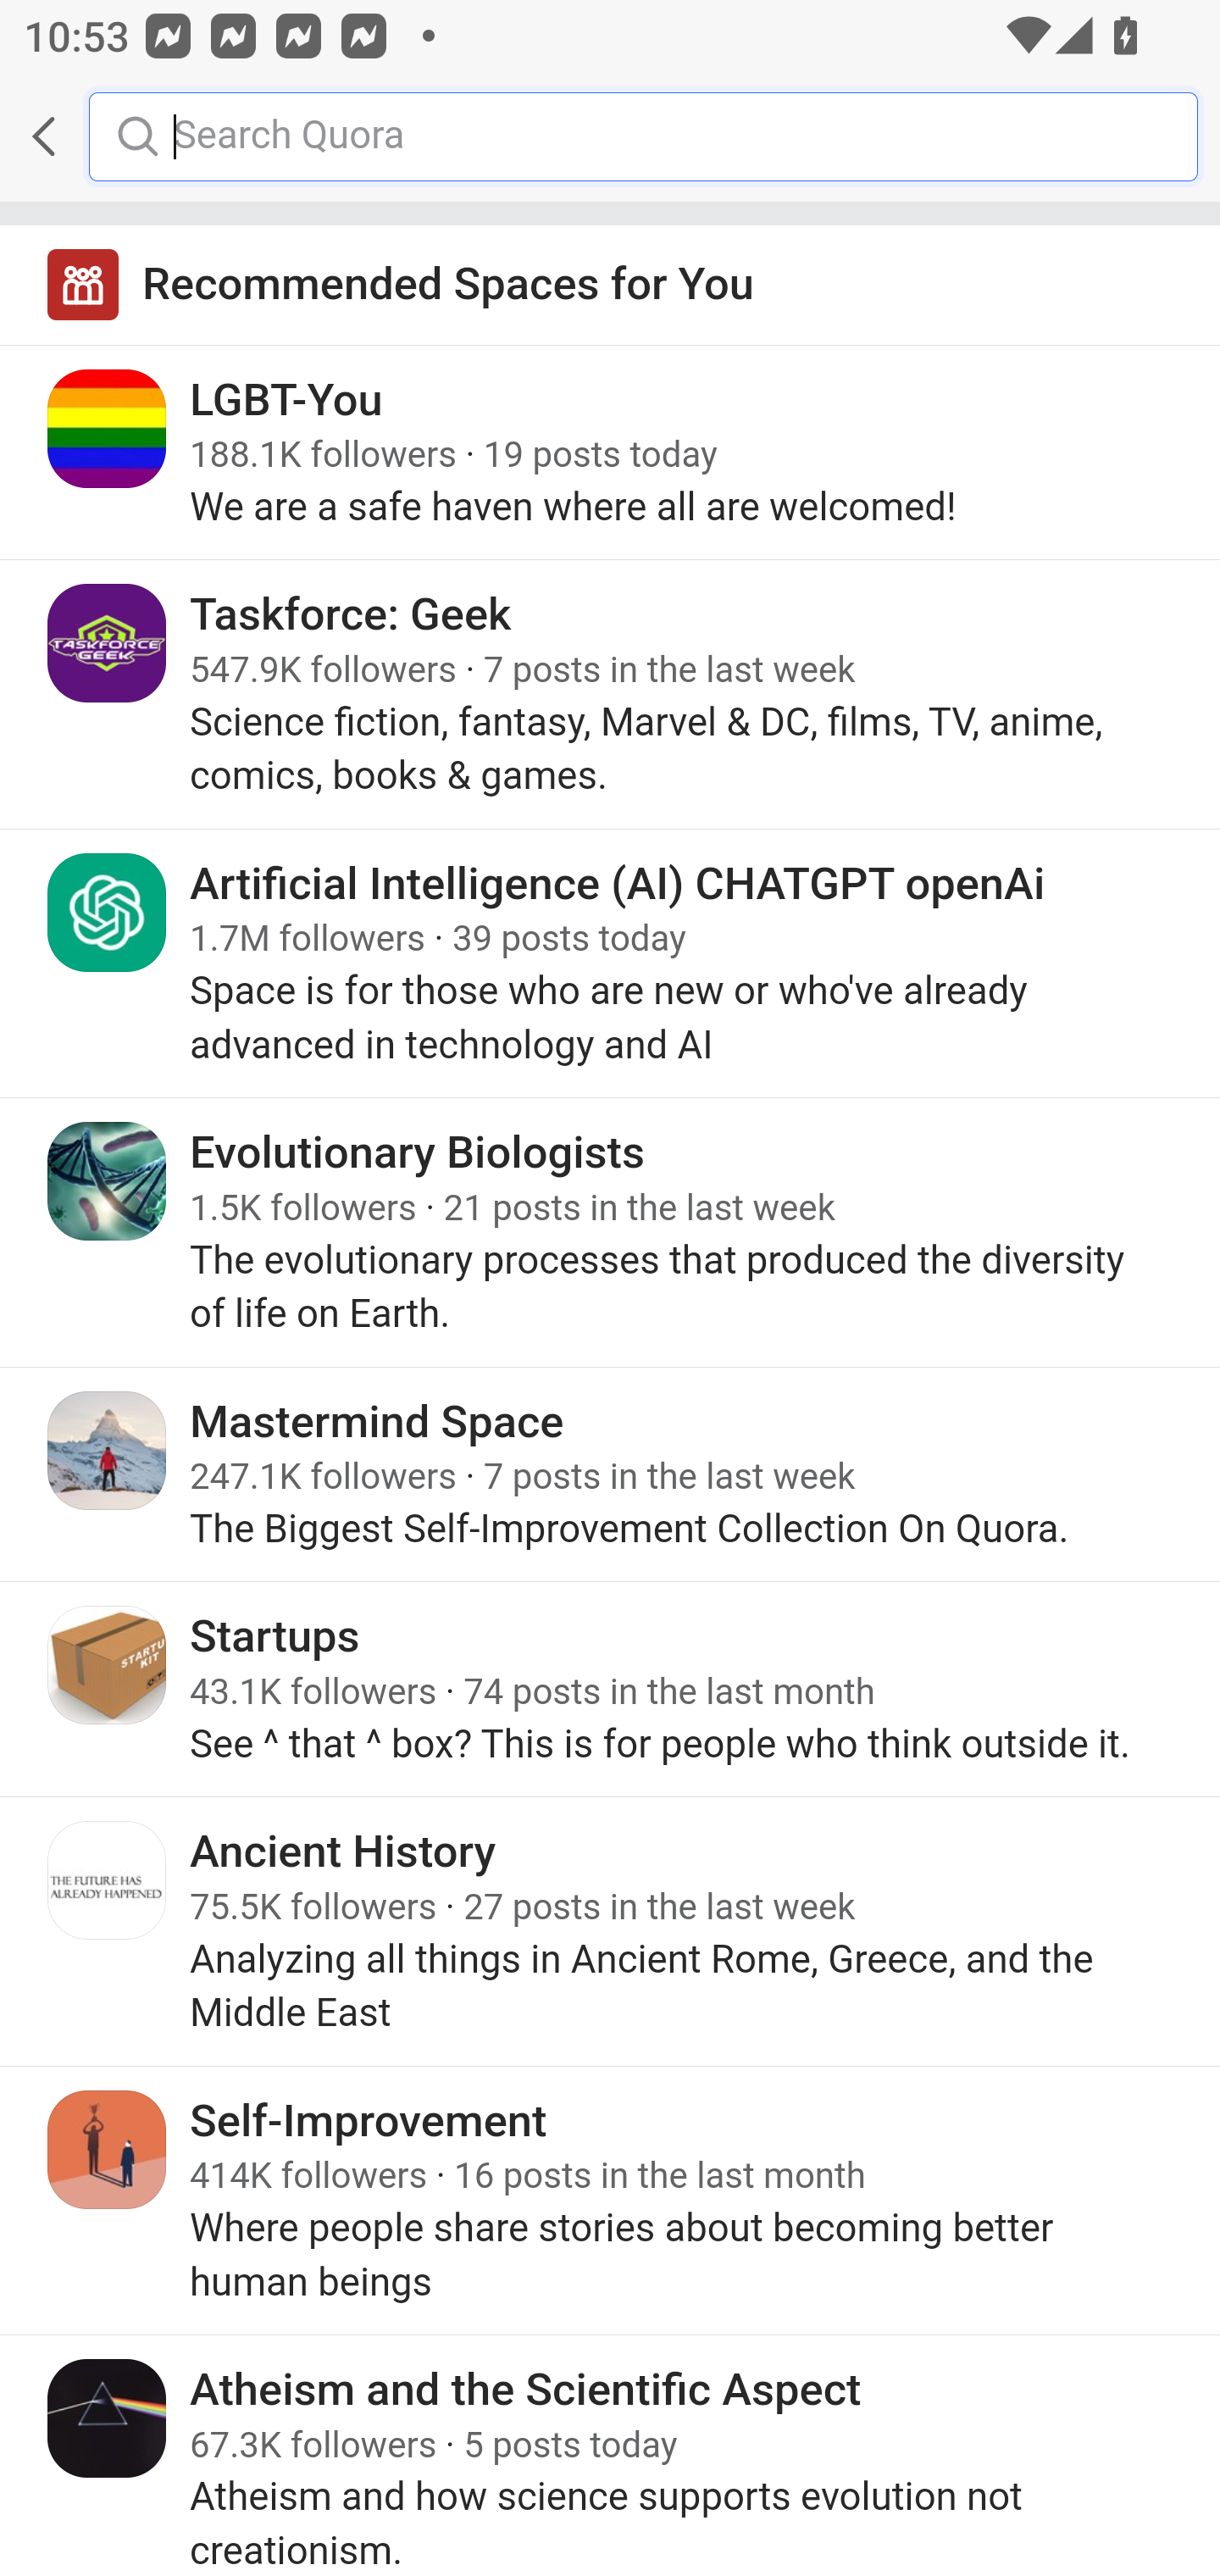 The height and width of the screenshot is (2576, 1220). Describe the element at coordinates (108, 2417) in the screenshot. I see `Icon for Atheism and the Scientific Aspect` at that location.